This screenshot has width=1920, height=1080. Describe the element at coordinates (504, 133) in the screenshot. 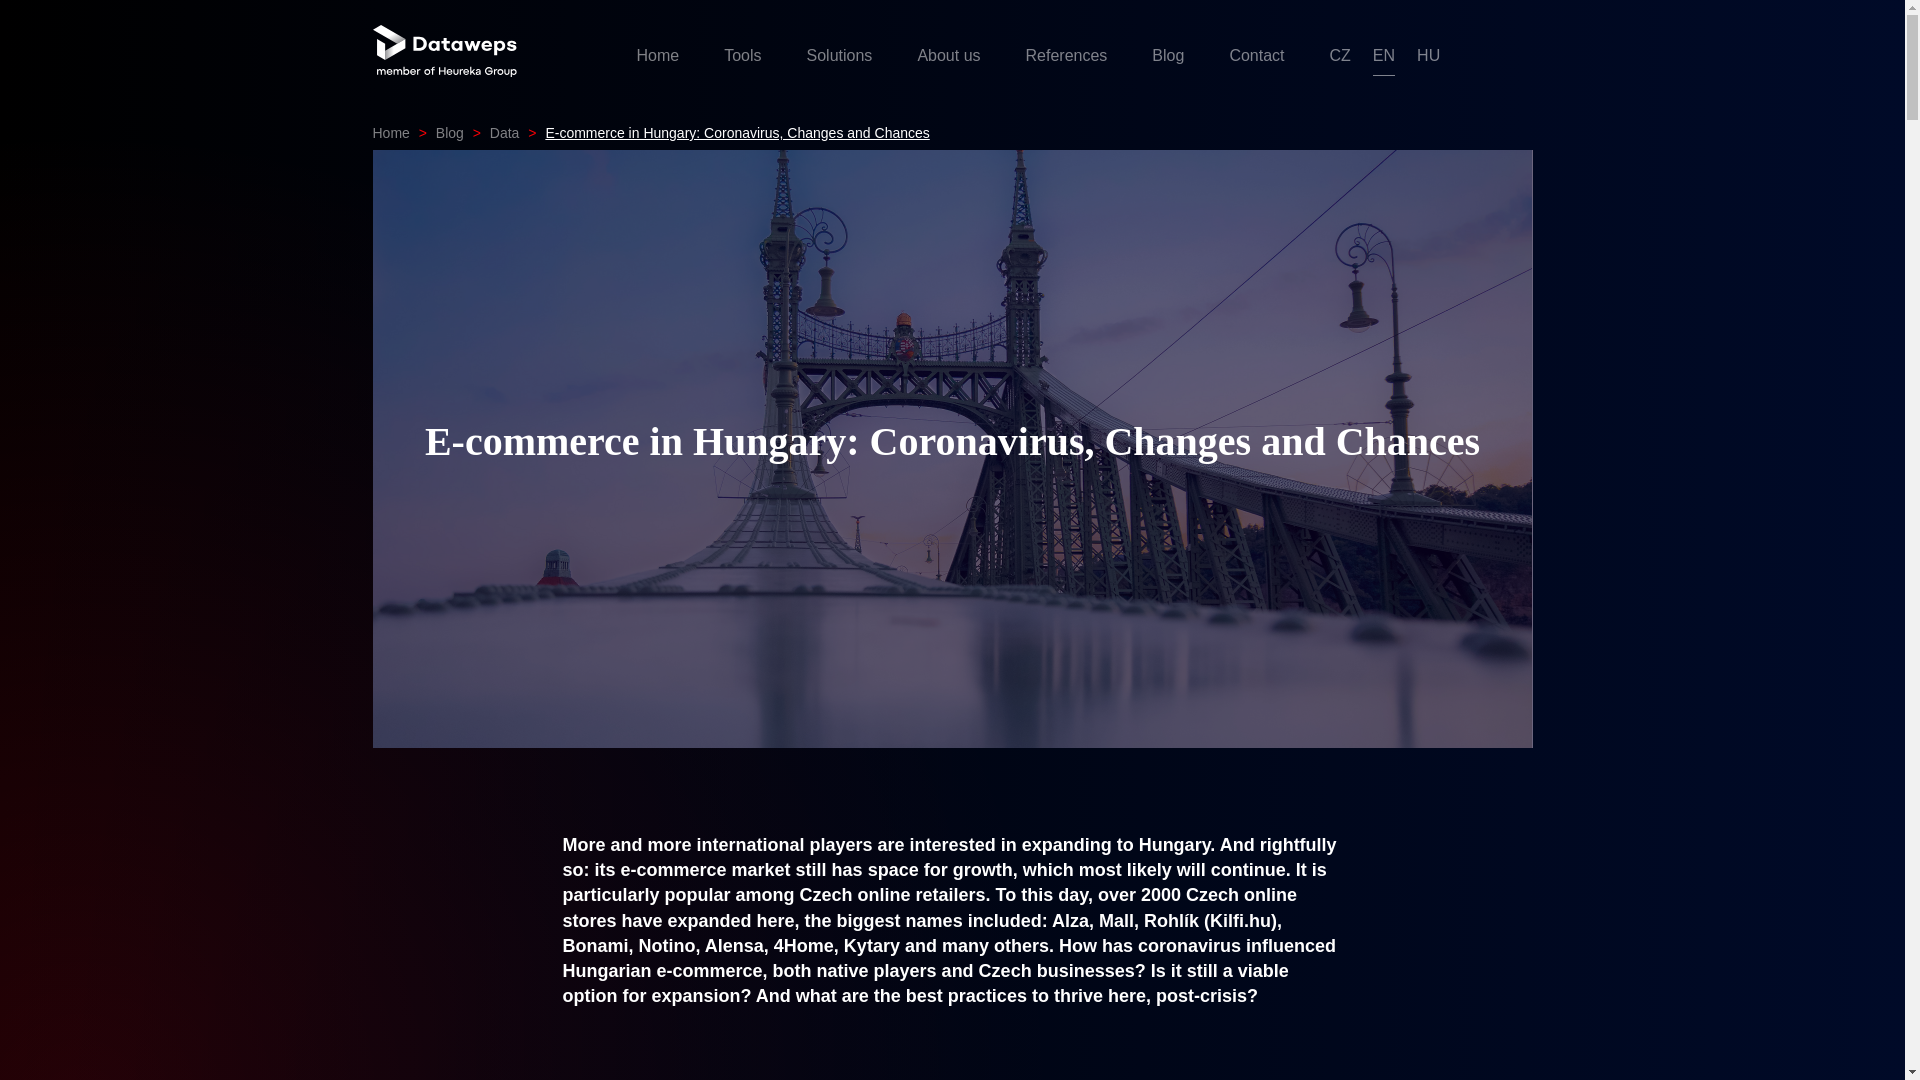

I see `Data` at that location.